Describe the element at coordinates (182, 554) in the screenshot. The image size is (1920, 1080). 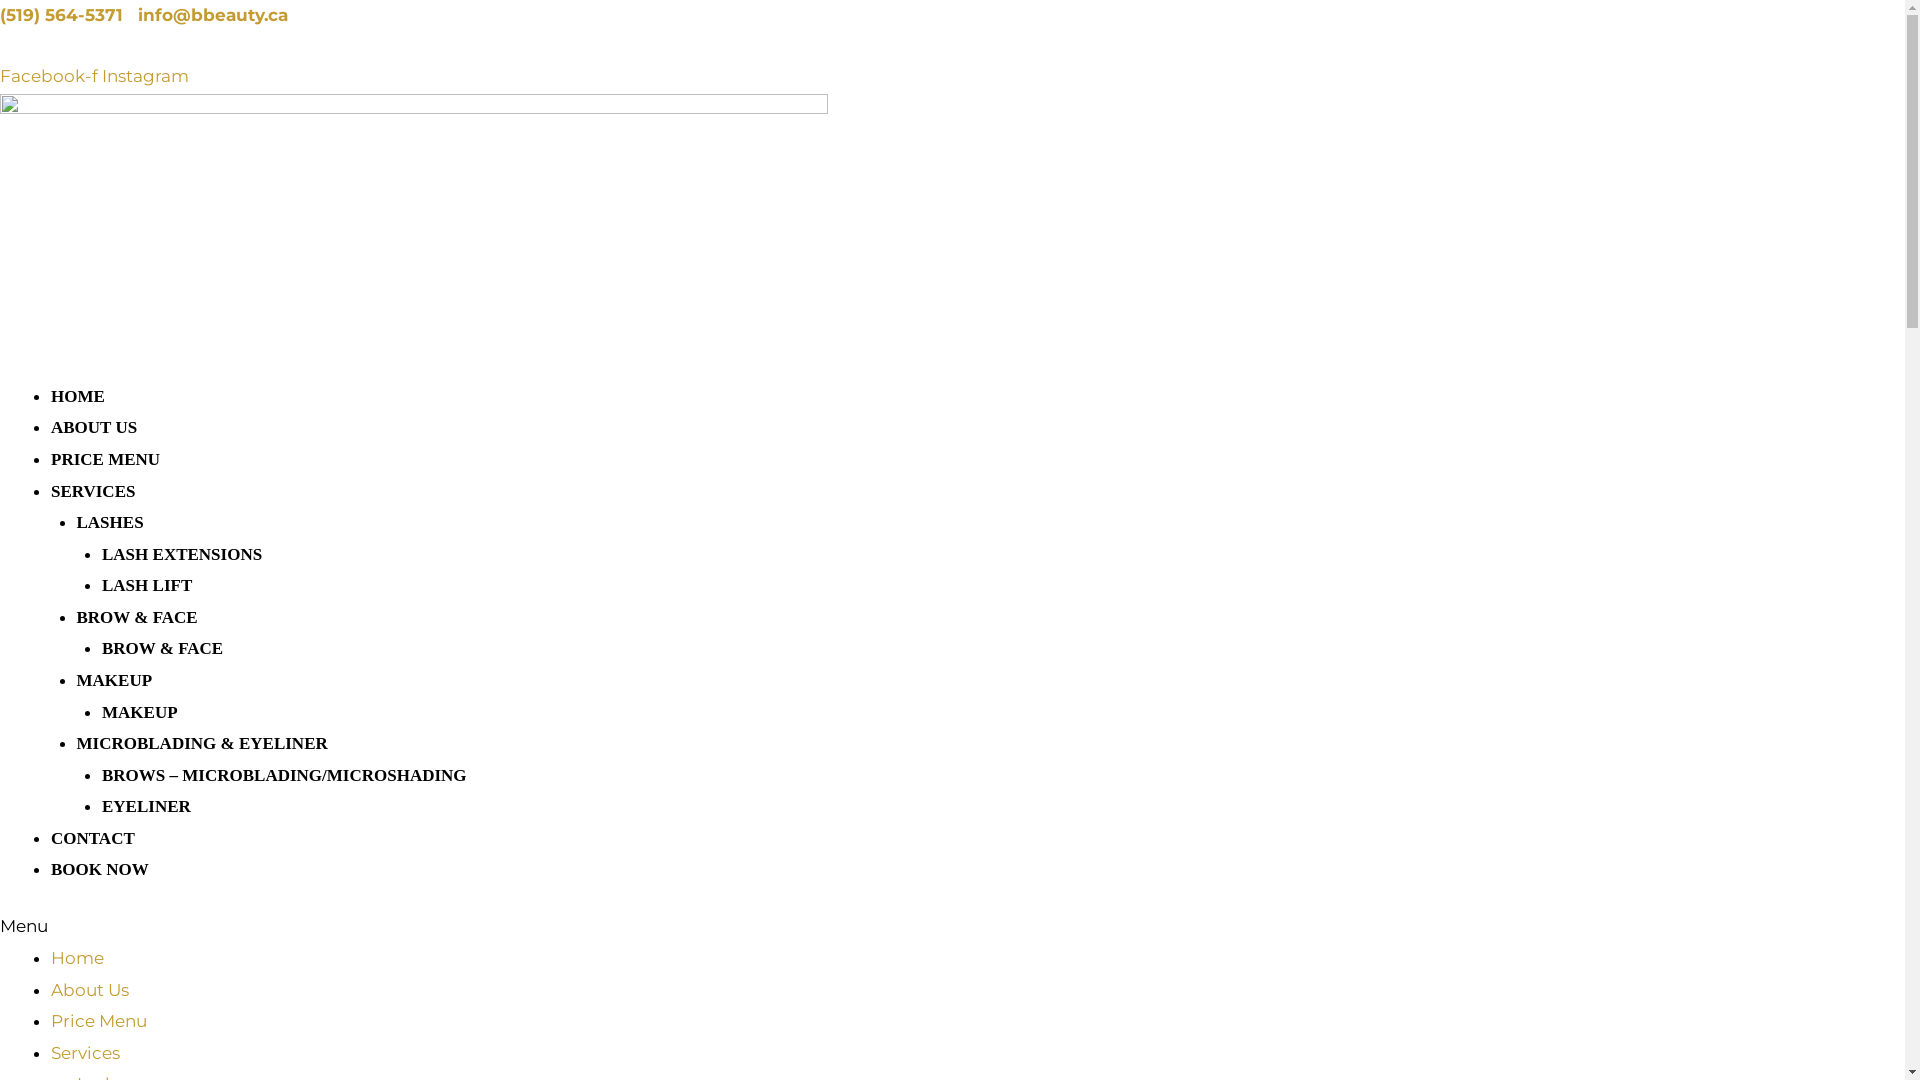
I see `LASH EXTENSIONS` at that location.